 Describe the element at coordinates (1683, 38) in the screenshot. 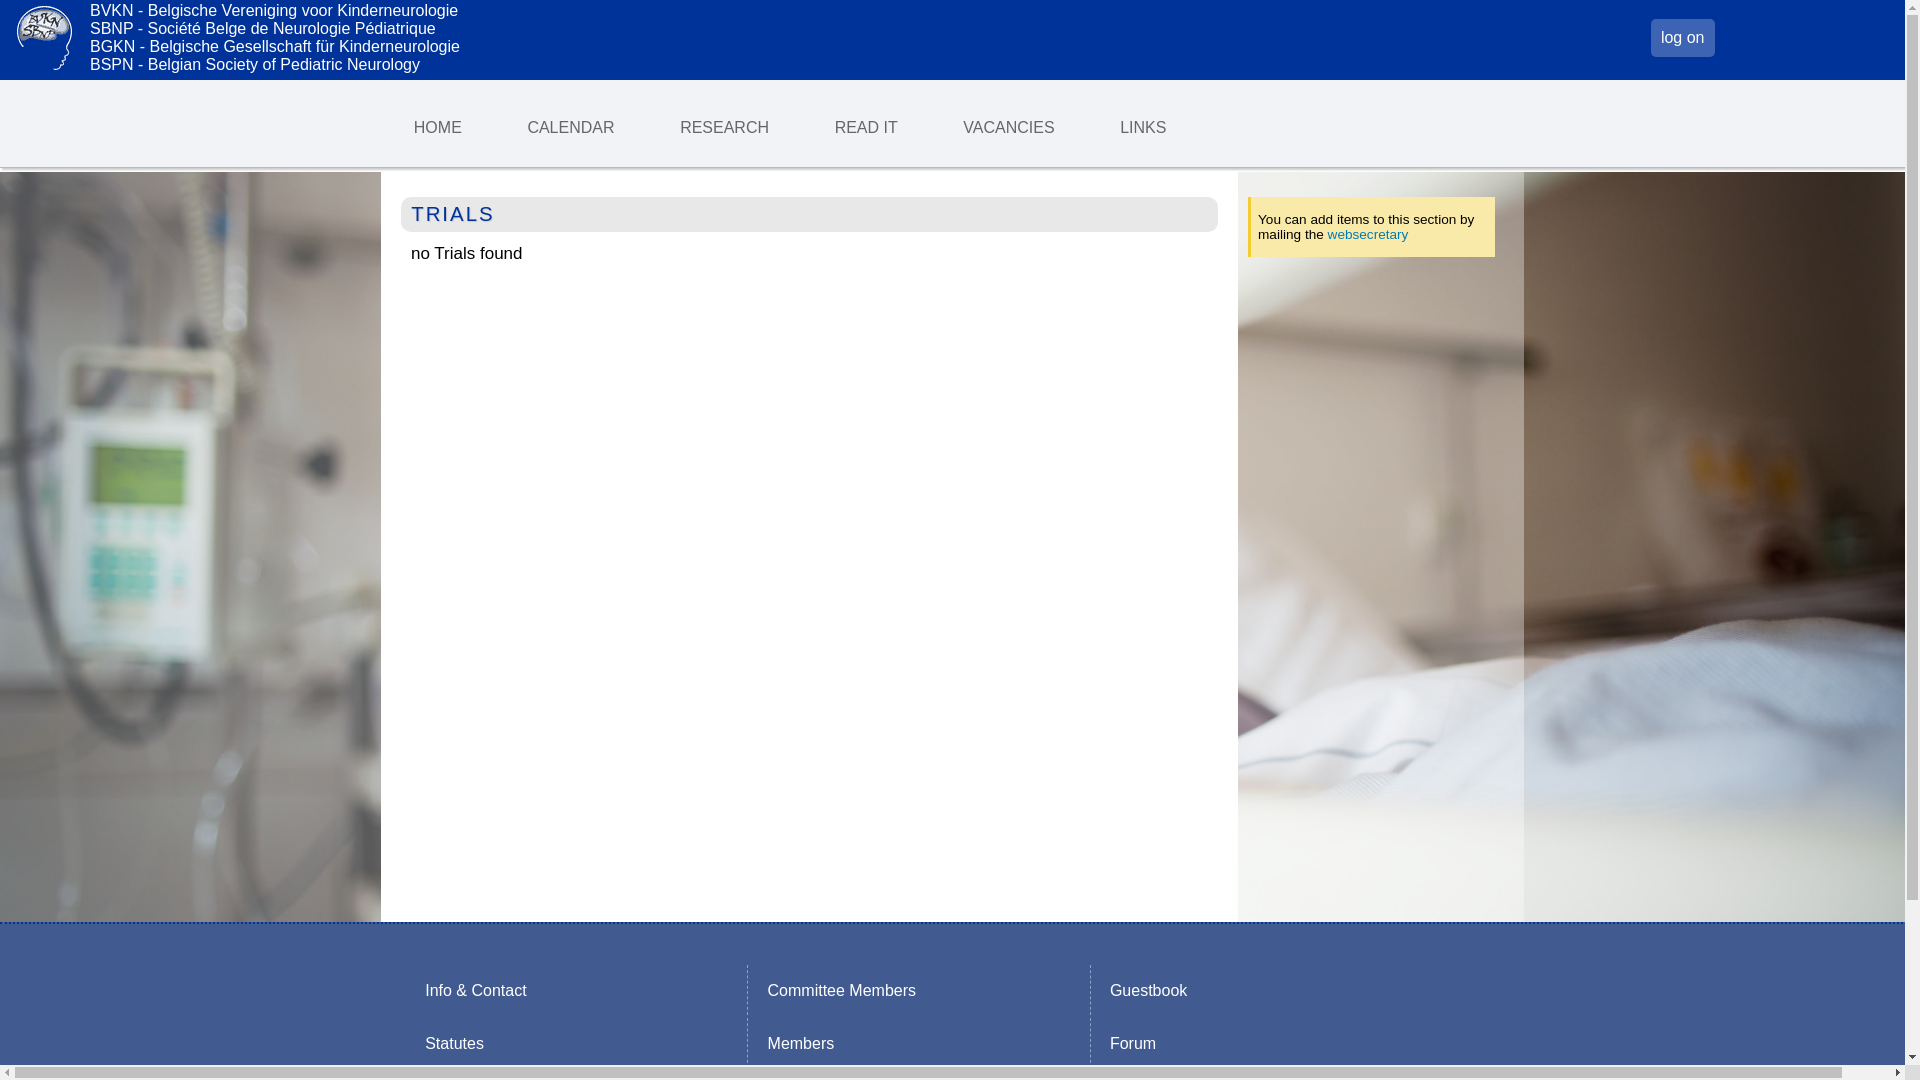

I see `log on` at that location.